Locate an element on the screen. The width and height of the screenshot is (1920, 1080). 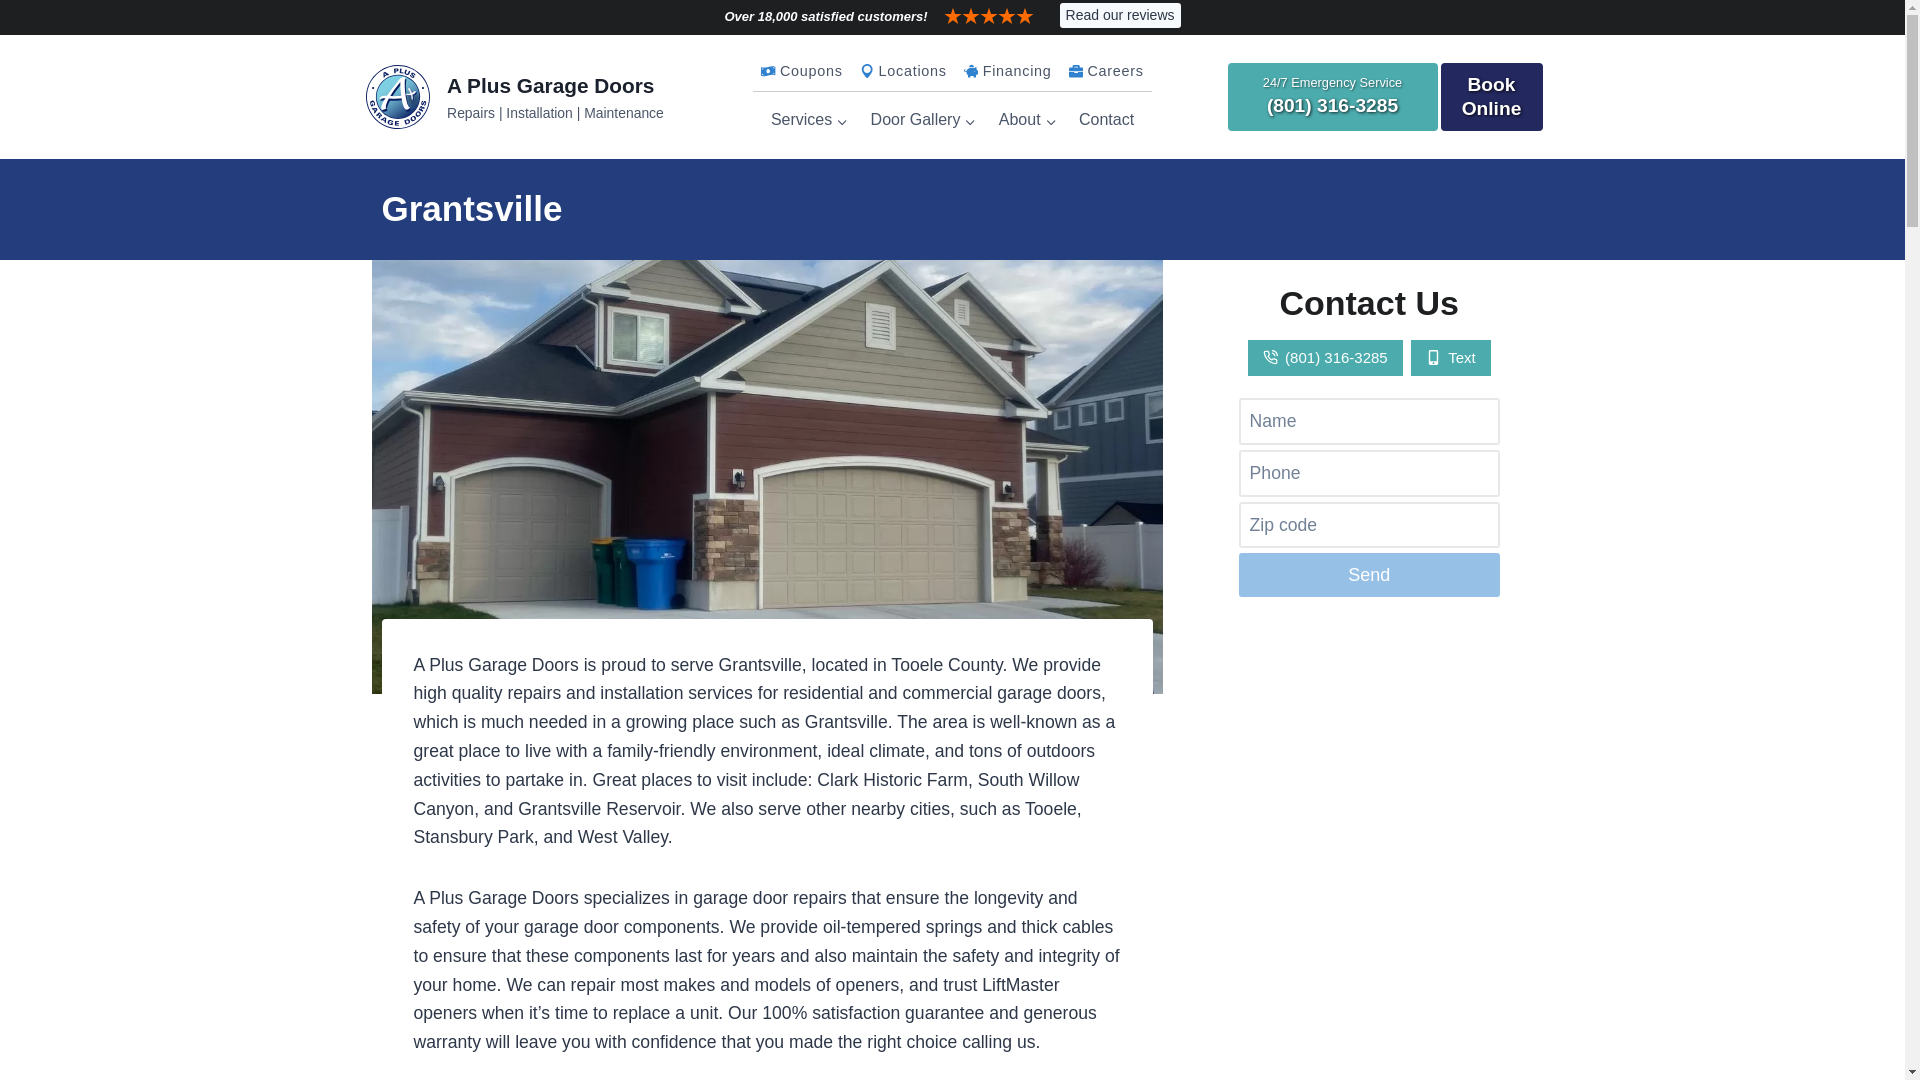
Send is located at coordinates (1368, 574).